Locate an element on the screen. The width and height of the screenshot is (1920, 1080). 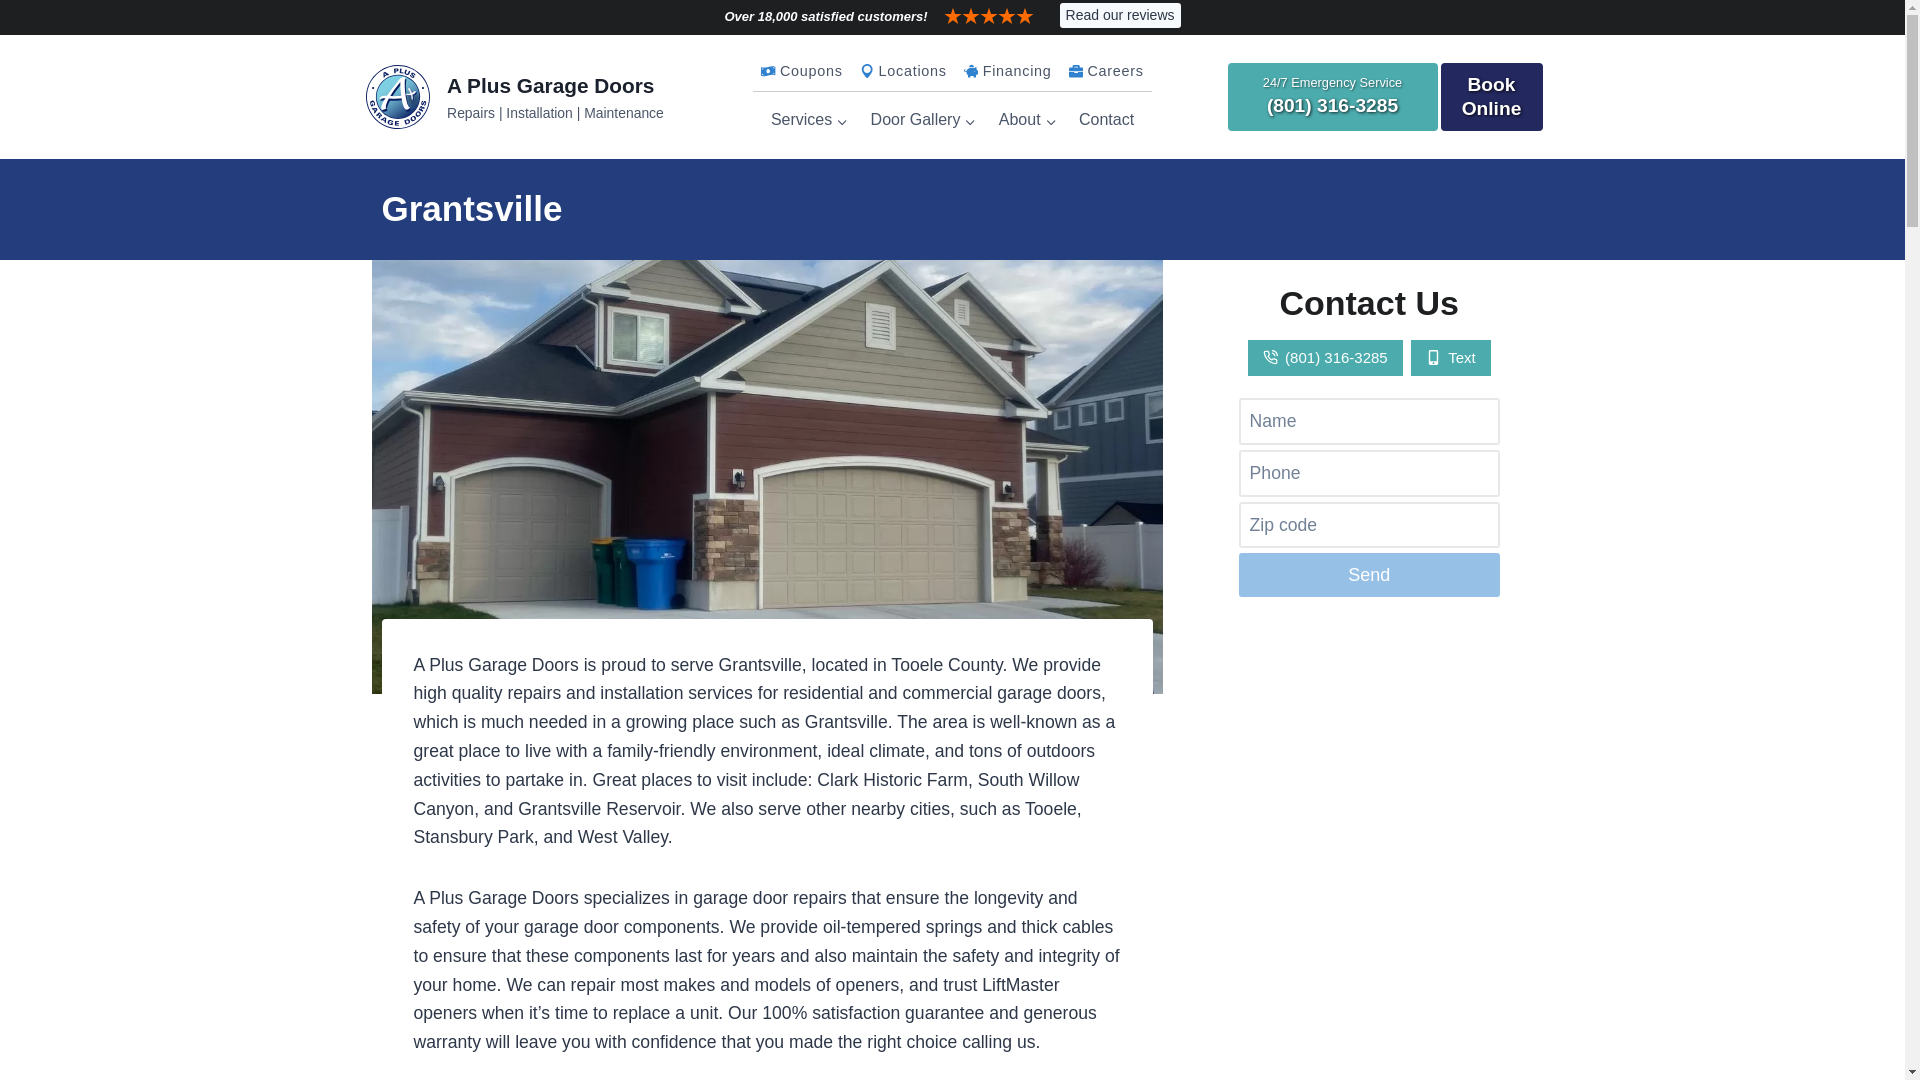
Send is located at coordinates (1368, 574).